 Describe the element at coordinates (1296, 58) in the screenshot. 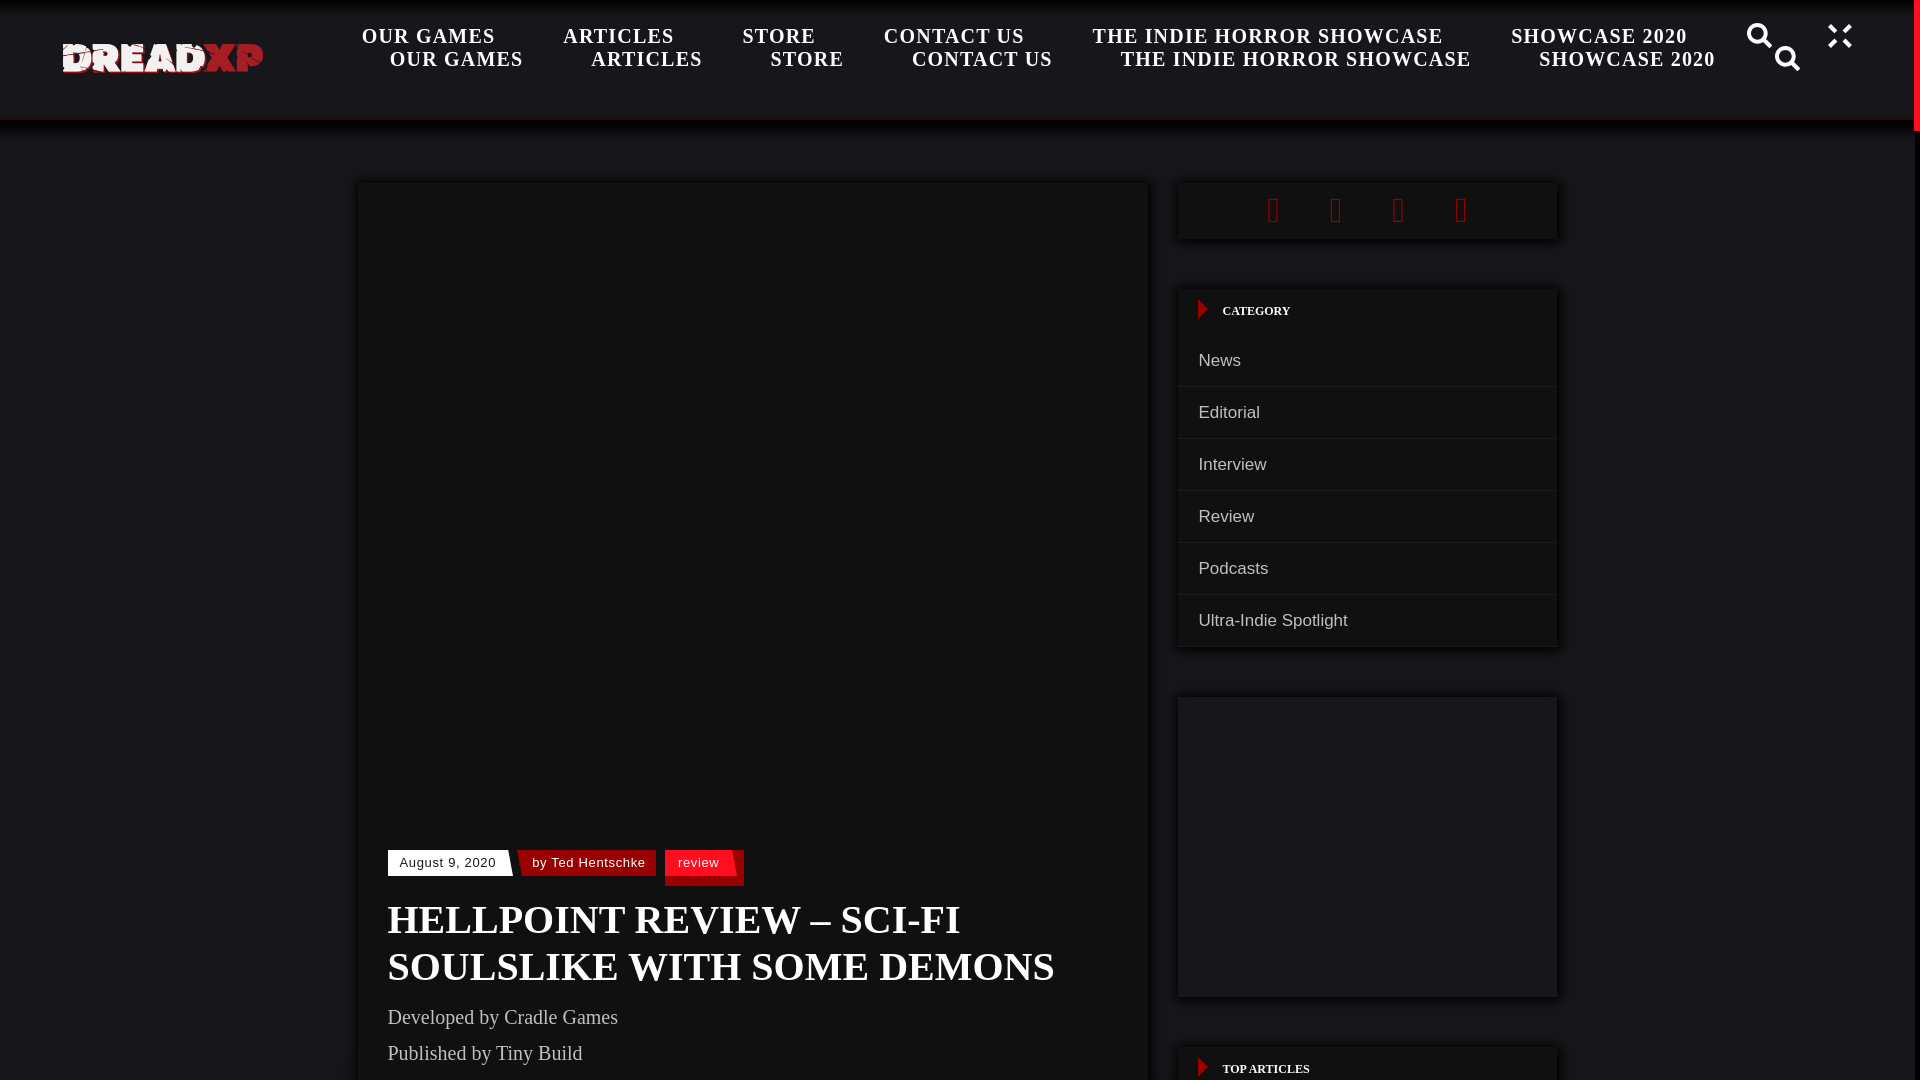

I see `THE INDIE HORROR SHOWCASE` at that location.